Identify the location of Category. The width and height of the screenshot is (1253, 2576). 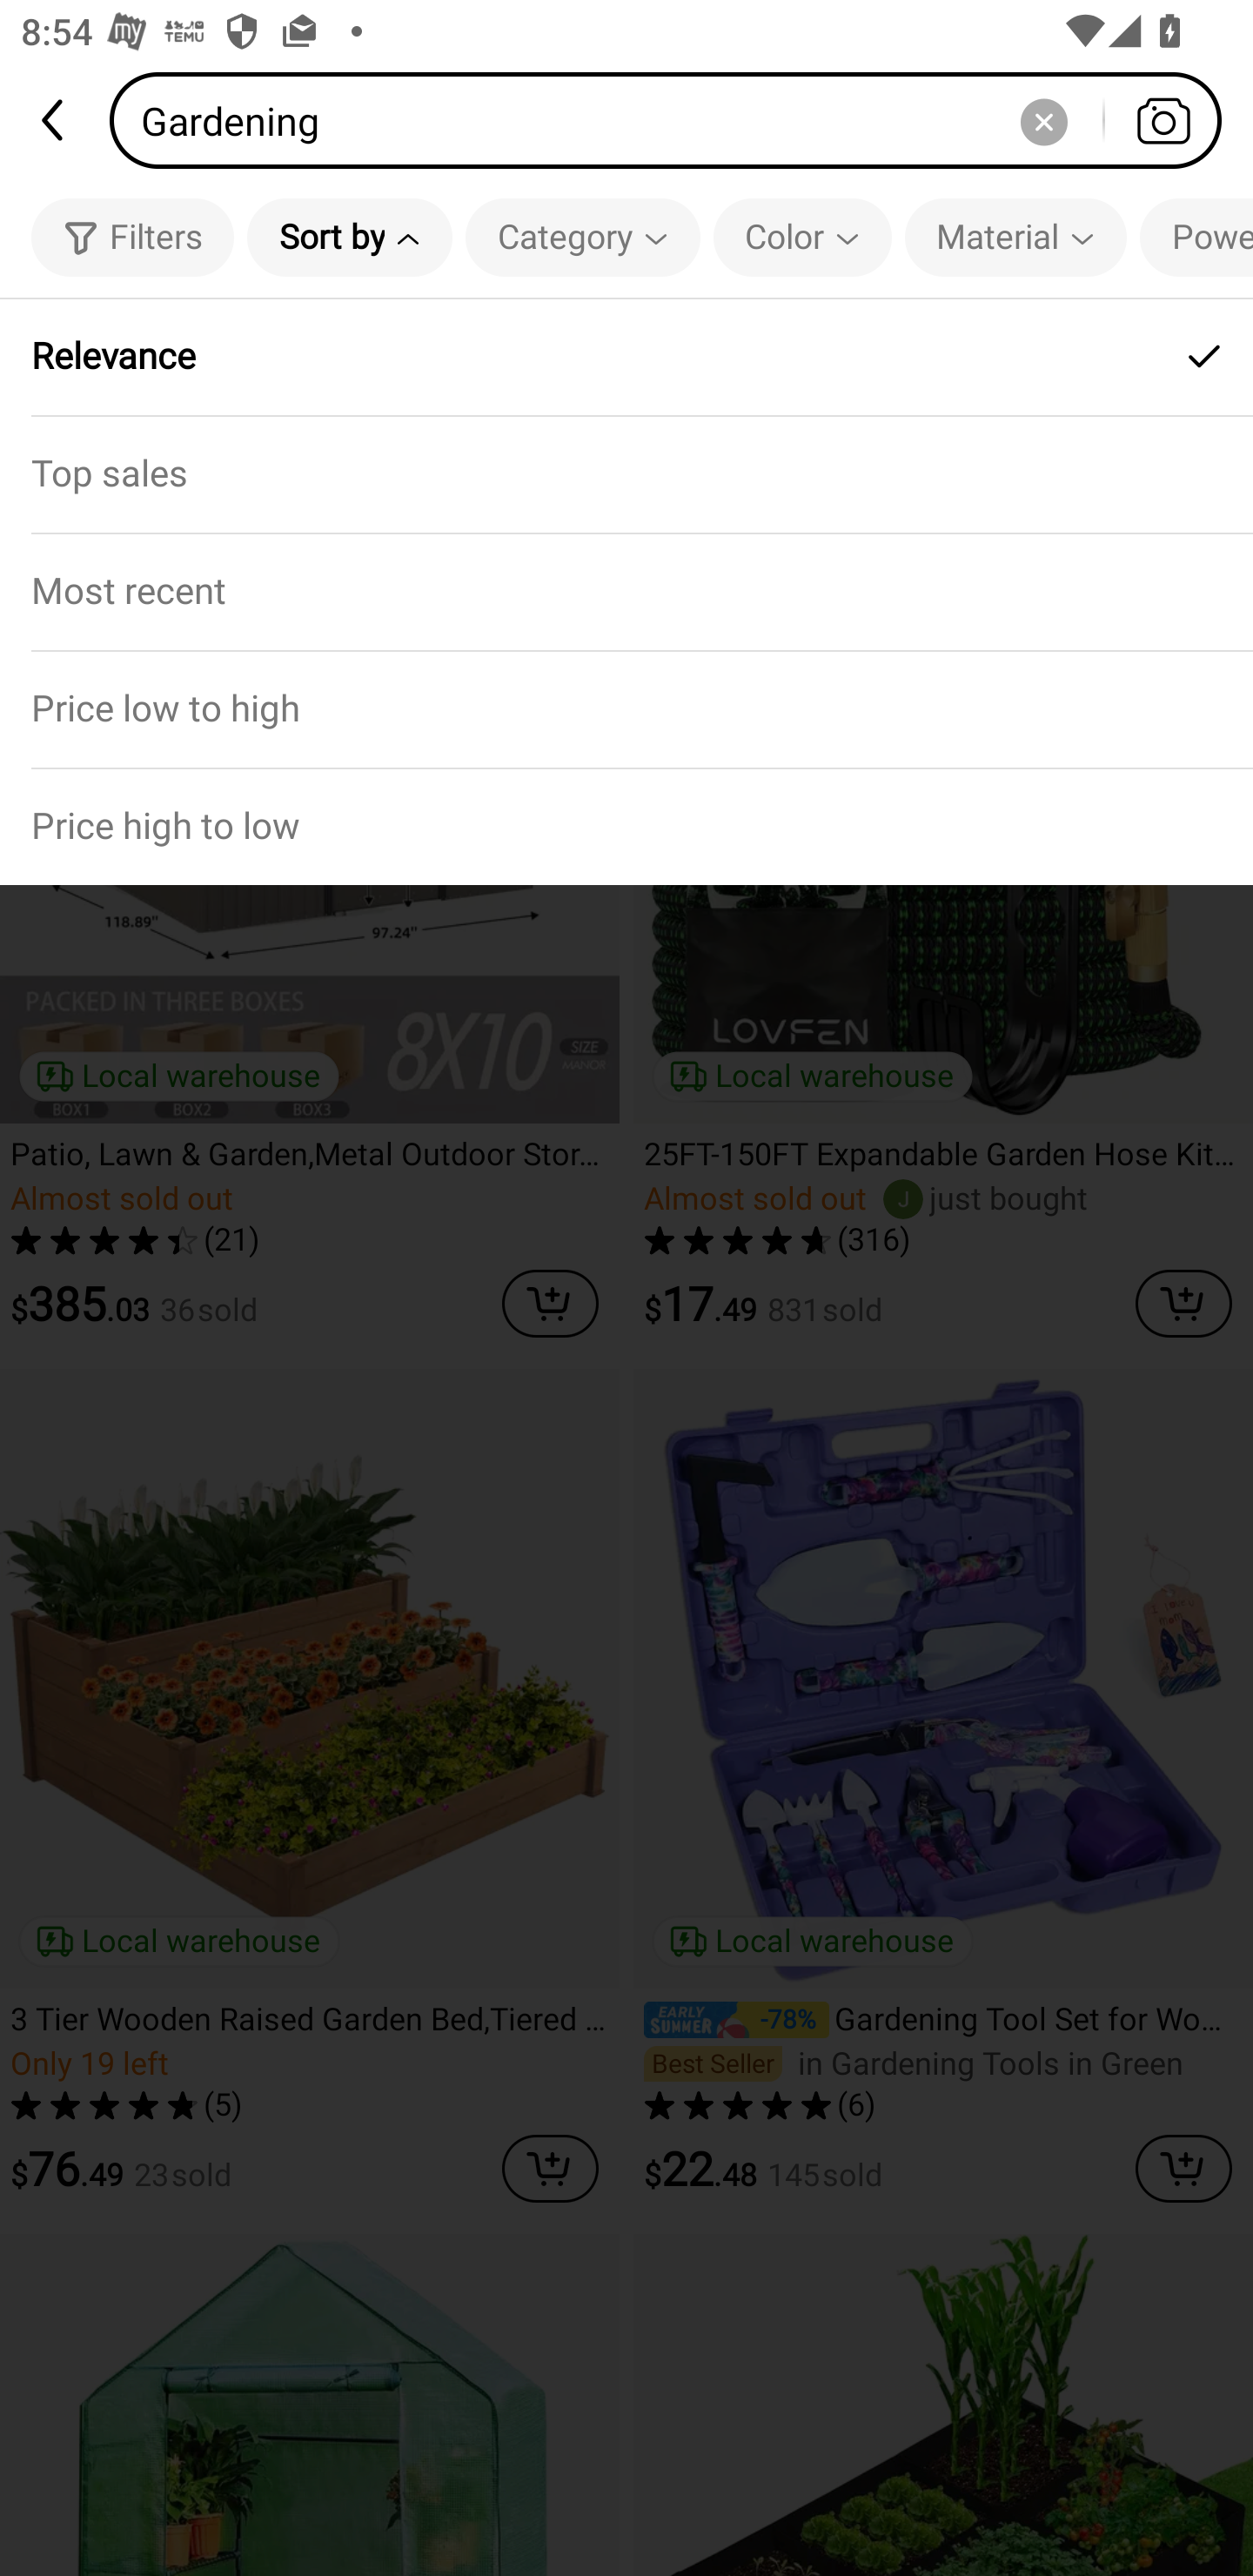
(583, 237).